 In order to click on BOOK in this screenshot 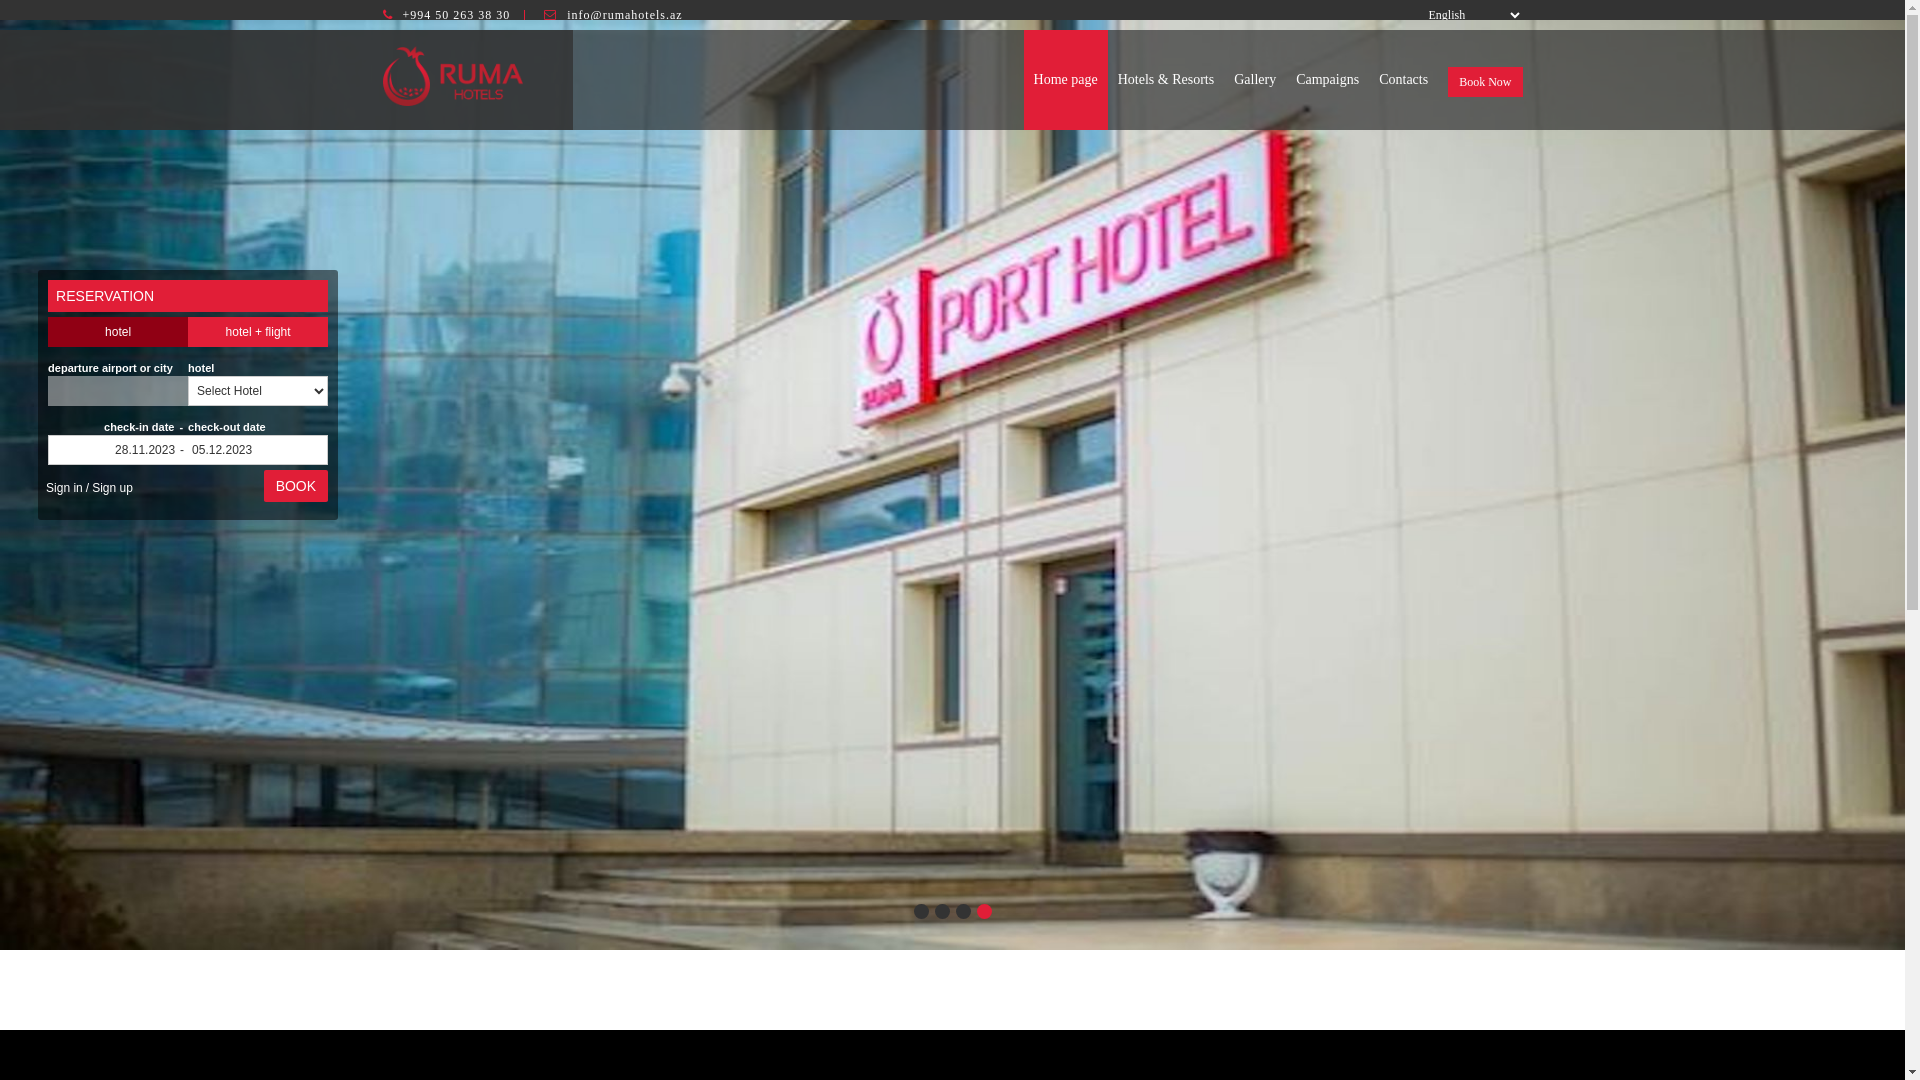, I will do `click(296, 486)`.